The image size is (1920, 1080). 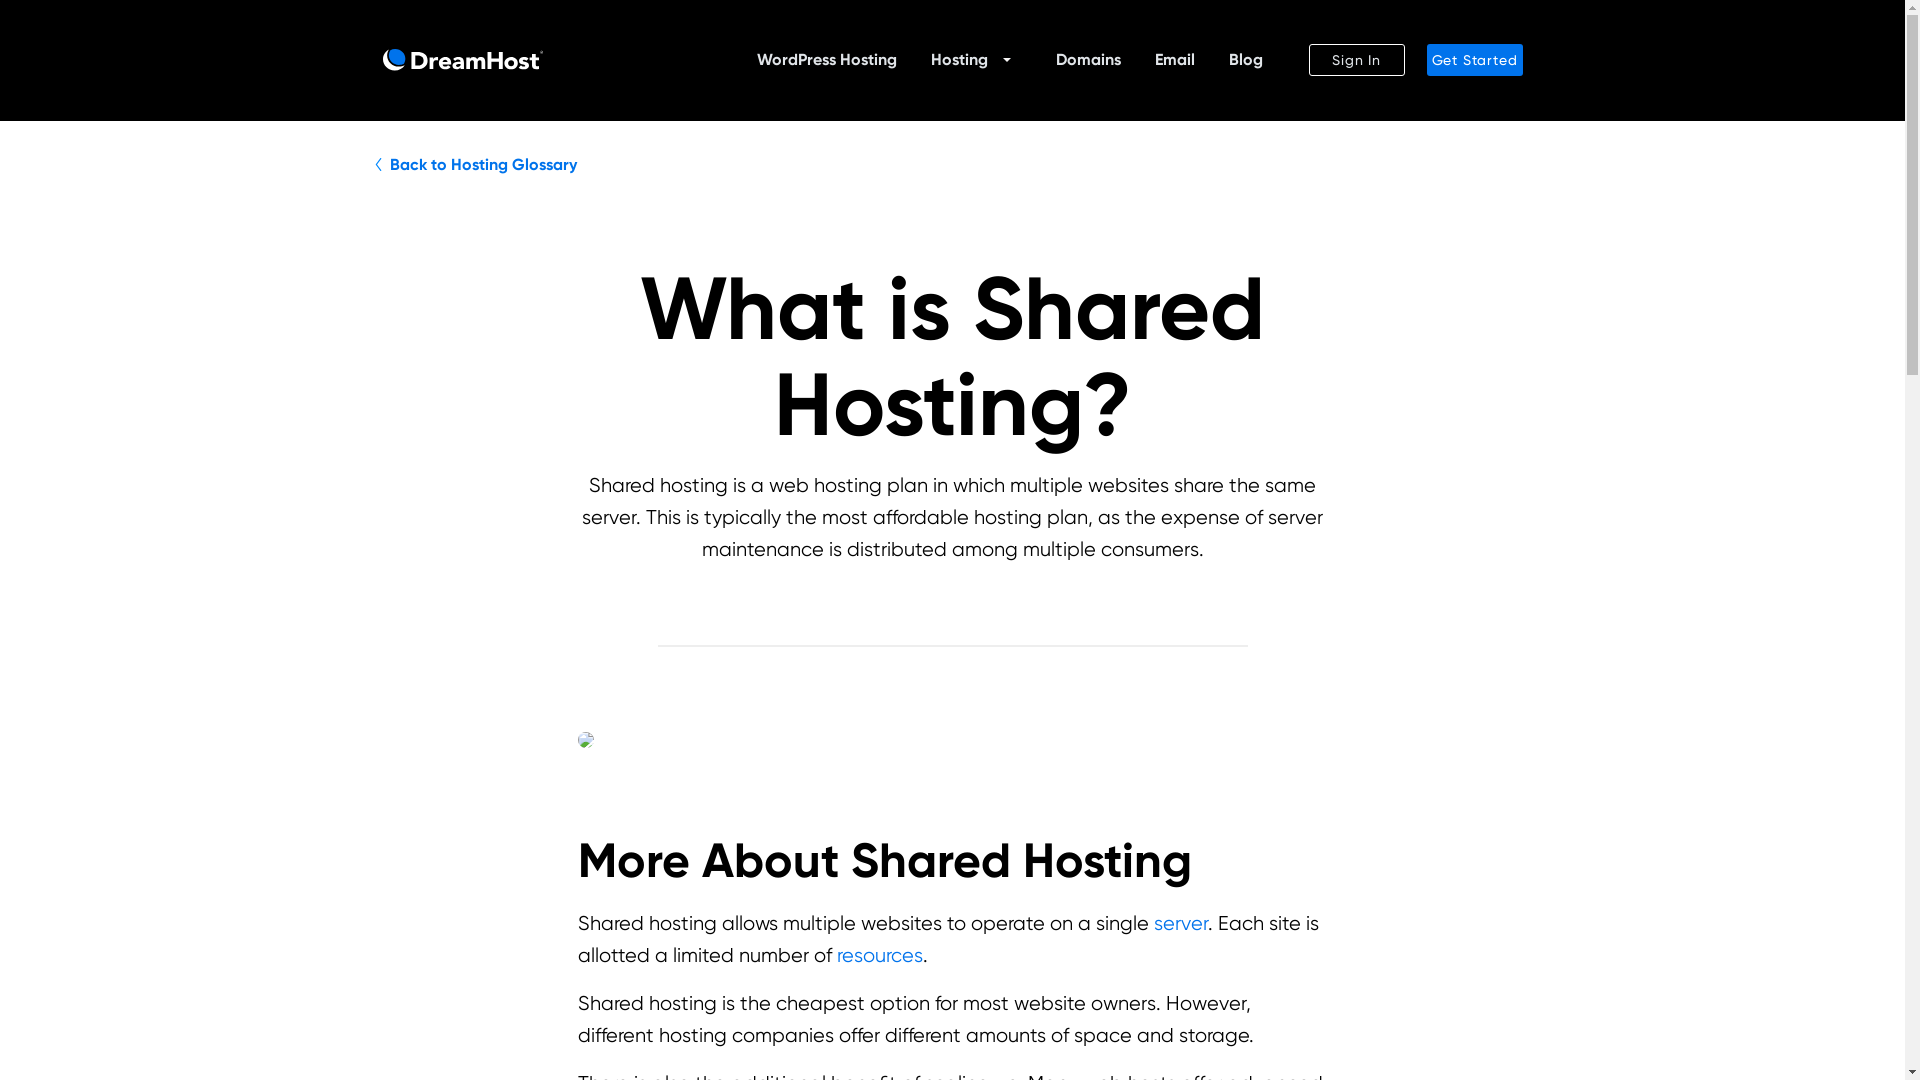 I want to click on Blog, so click(x=1244, y=60).